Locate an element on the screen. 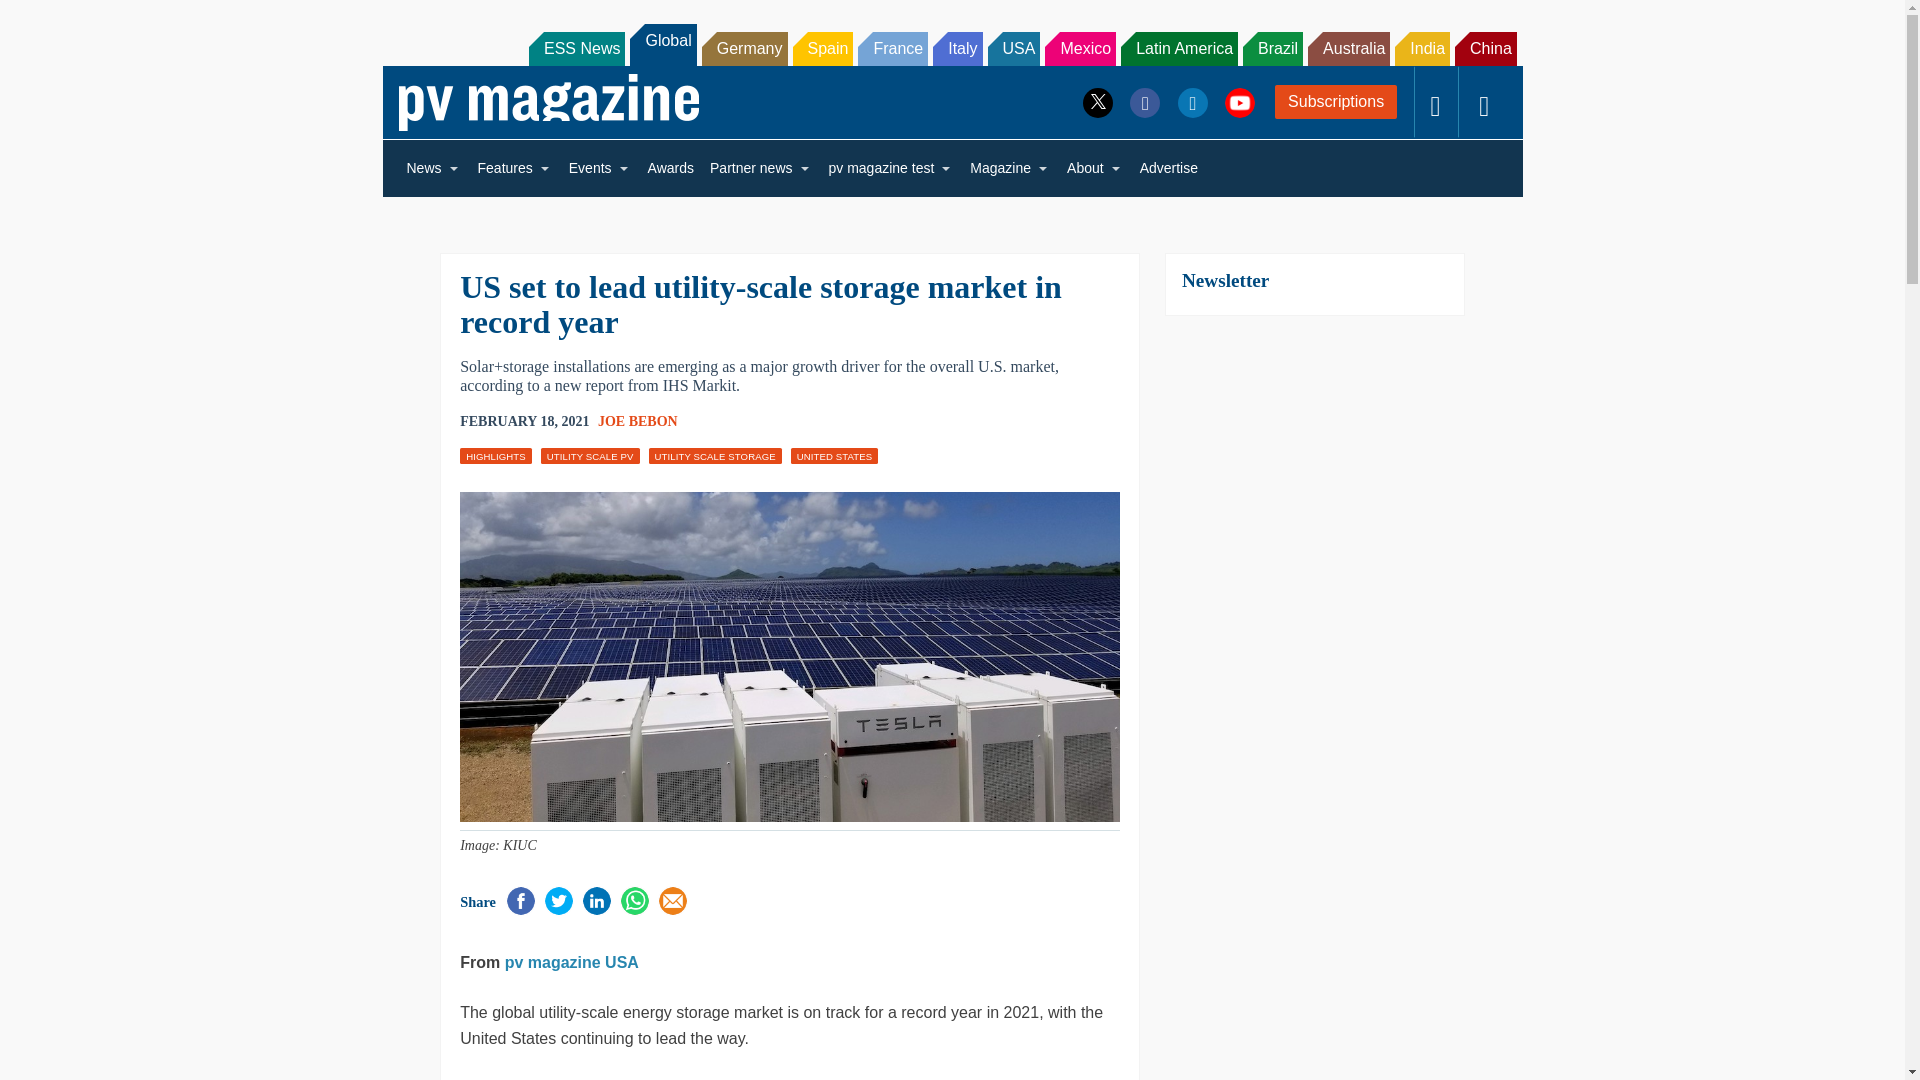  Italy is located at coordinates (957, 48).